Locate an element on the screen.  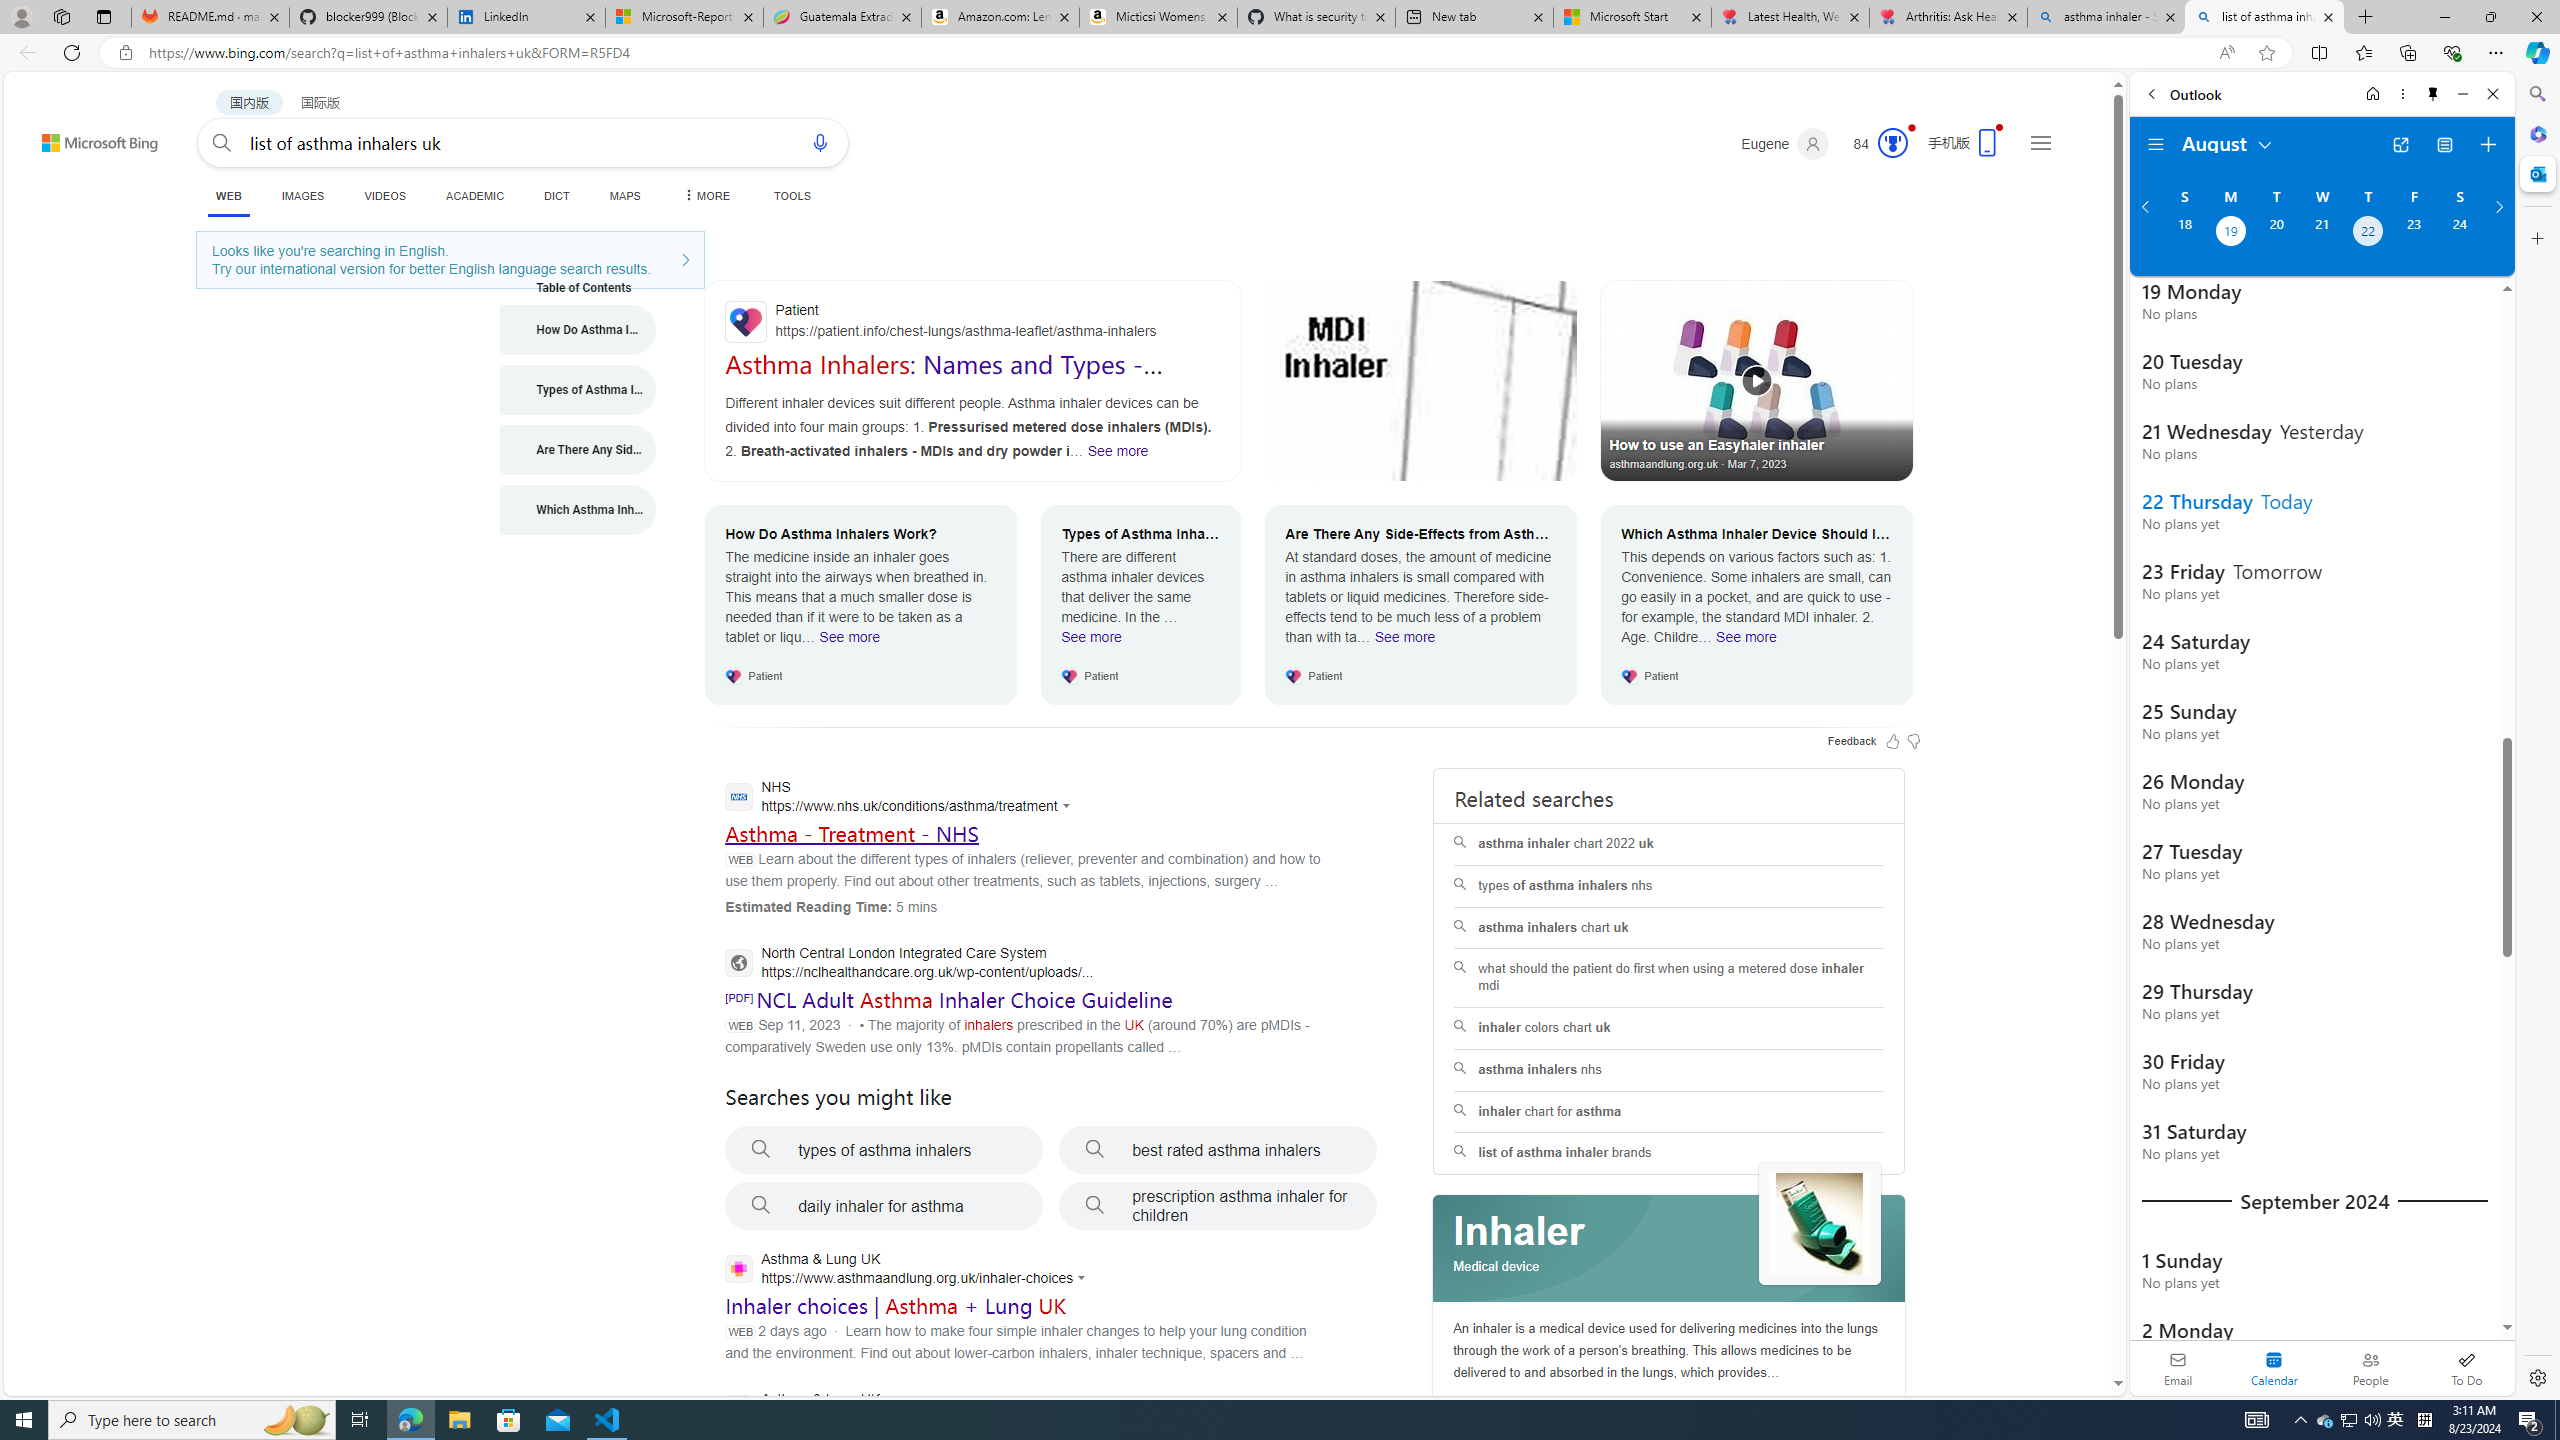
See more images of Inhaler is located at coordinates (1820, 1224).